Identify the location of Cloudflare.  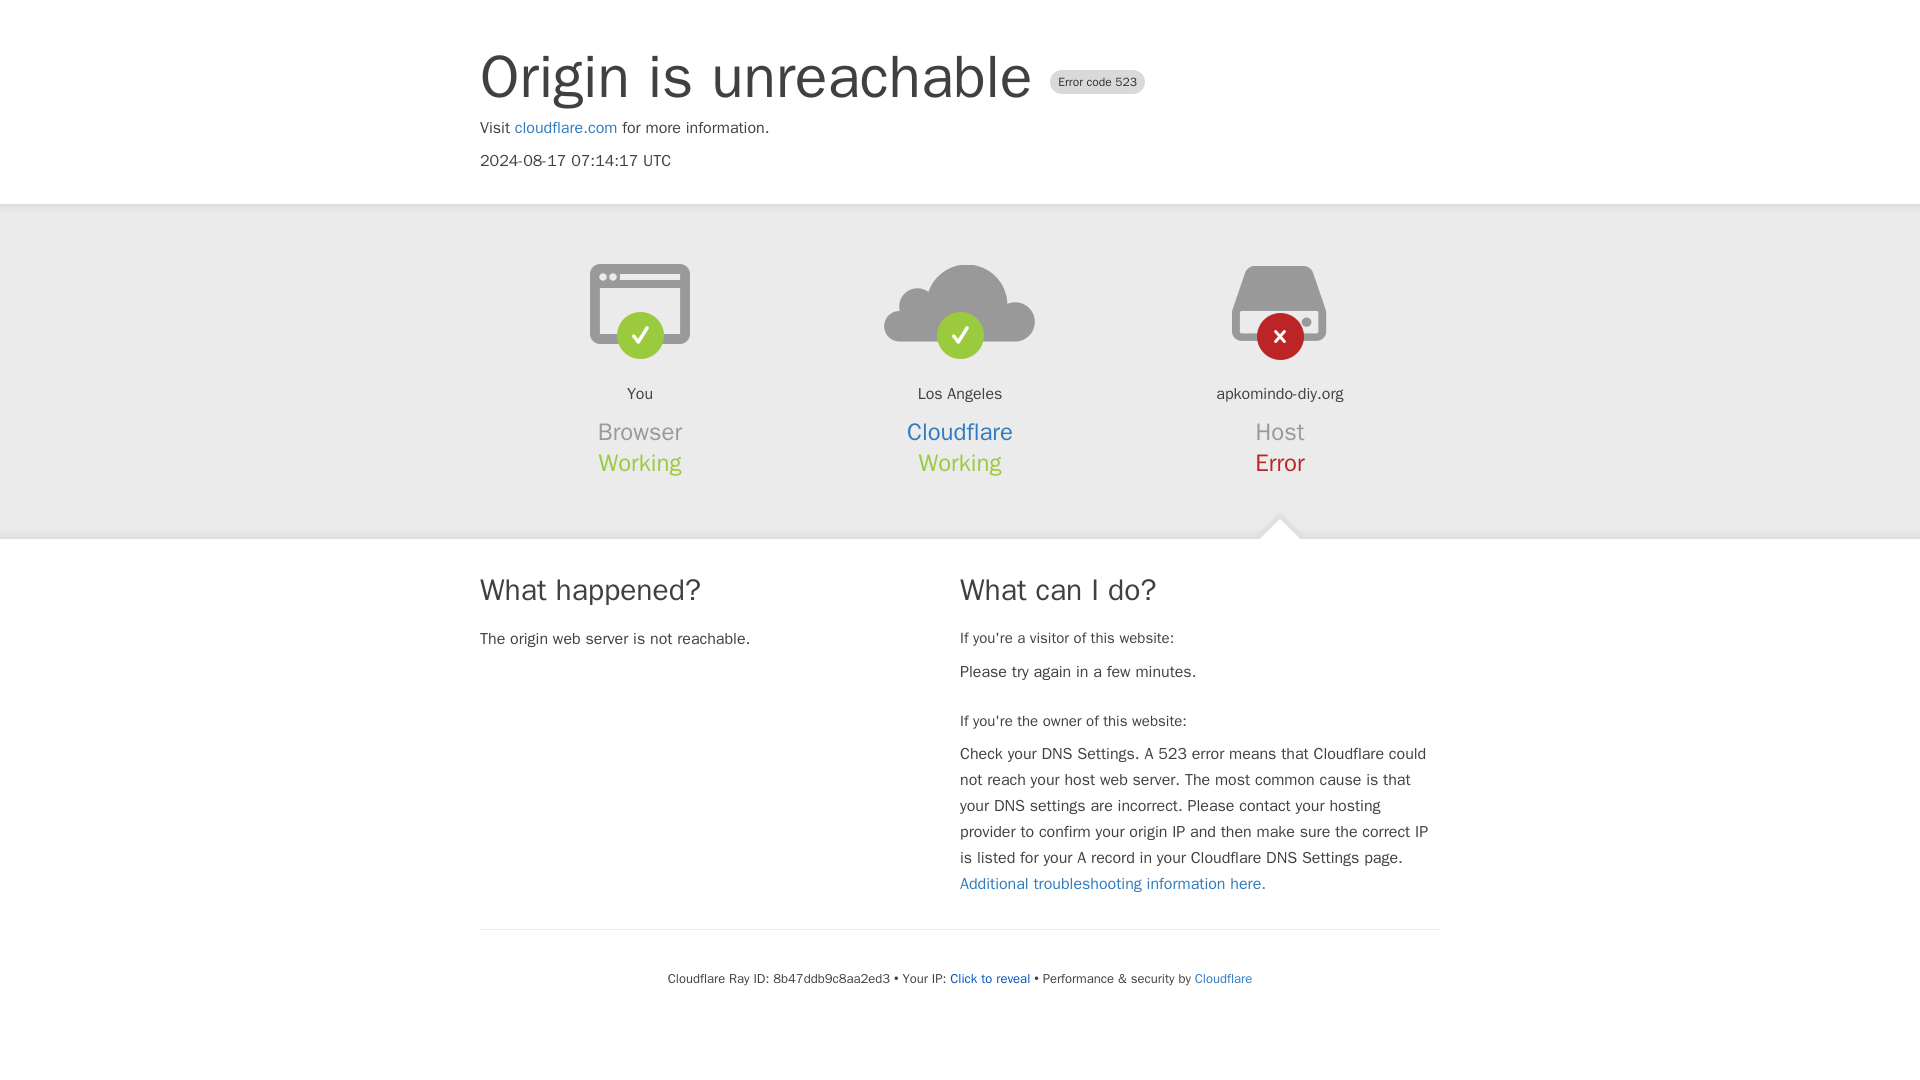
(1222, 978).